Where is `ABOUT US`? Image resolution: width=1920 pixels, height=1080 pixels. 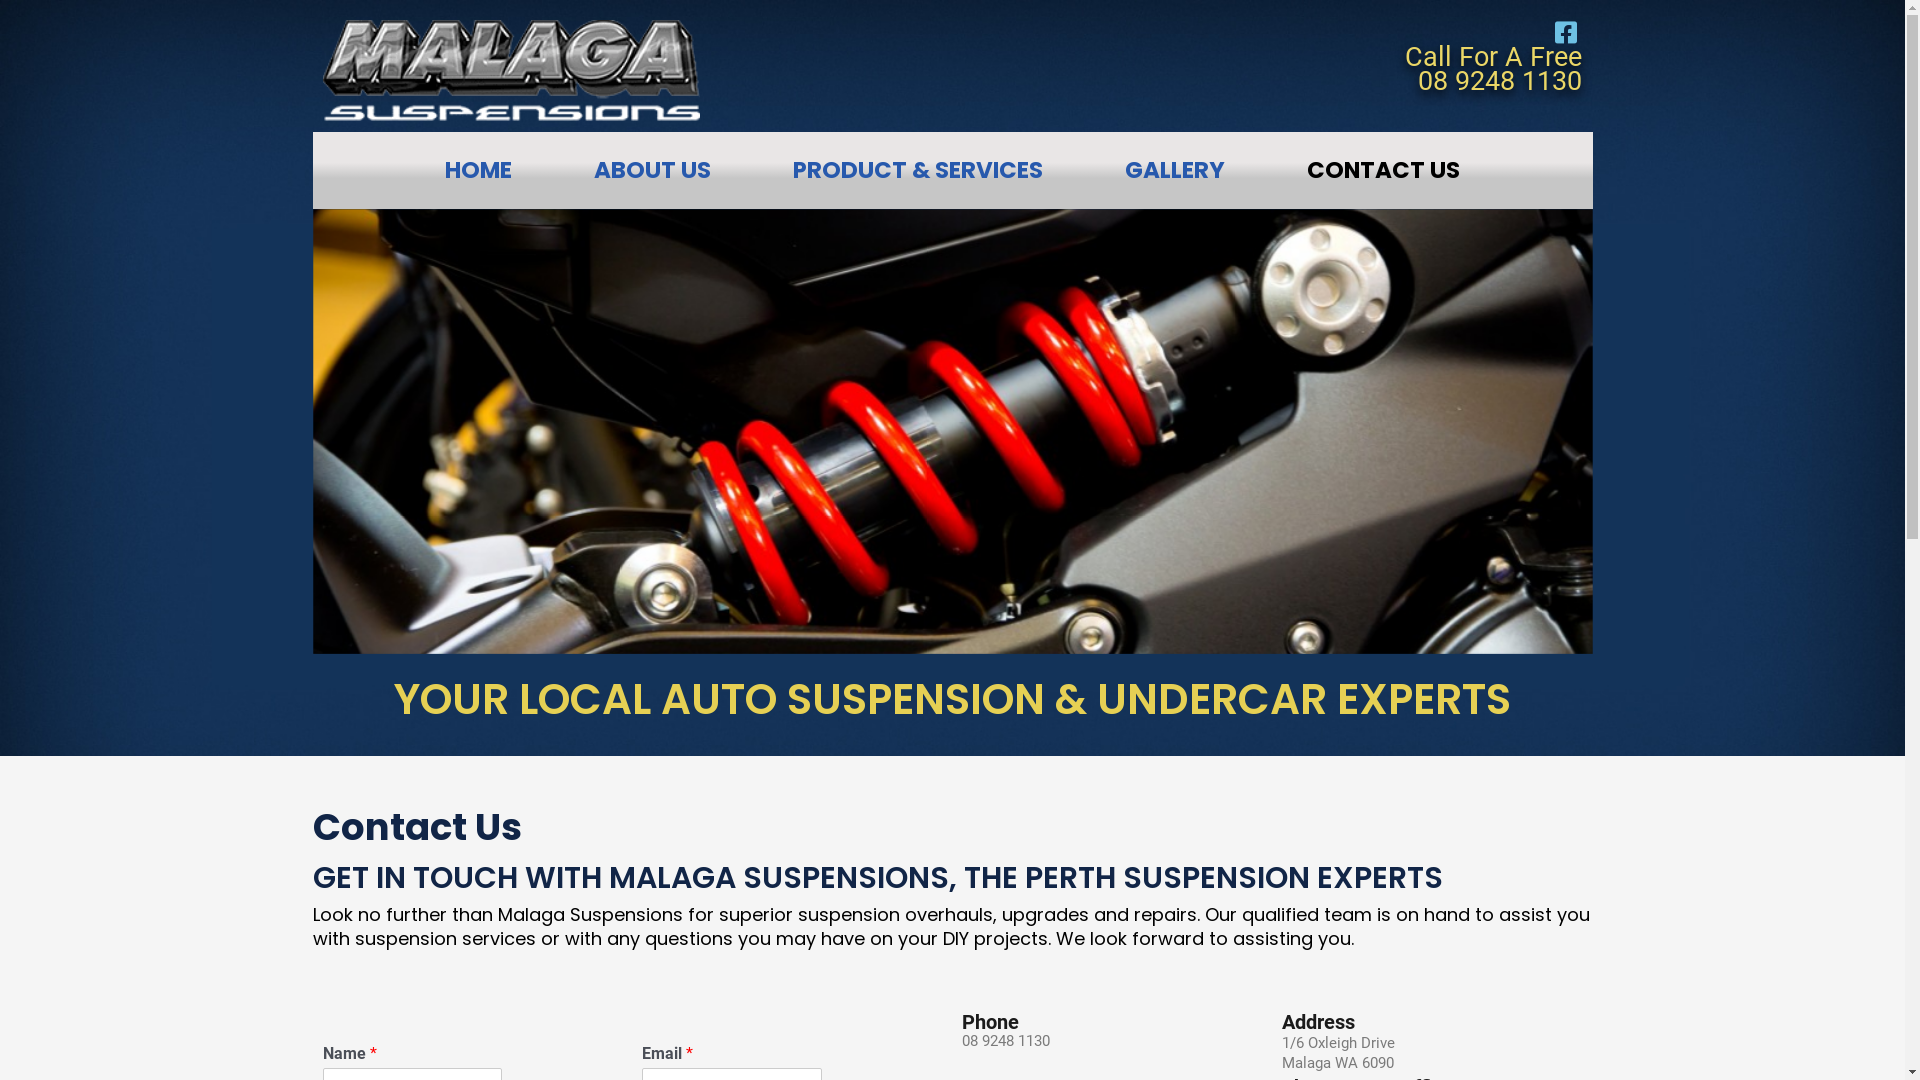
ABOUT US is located at coordinates (652, 170).